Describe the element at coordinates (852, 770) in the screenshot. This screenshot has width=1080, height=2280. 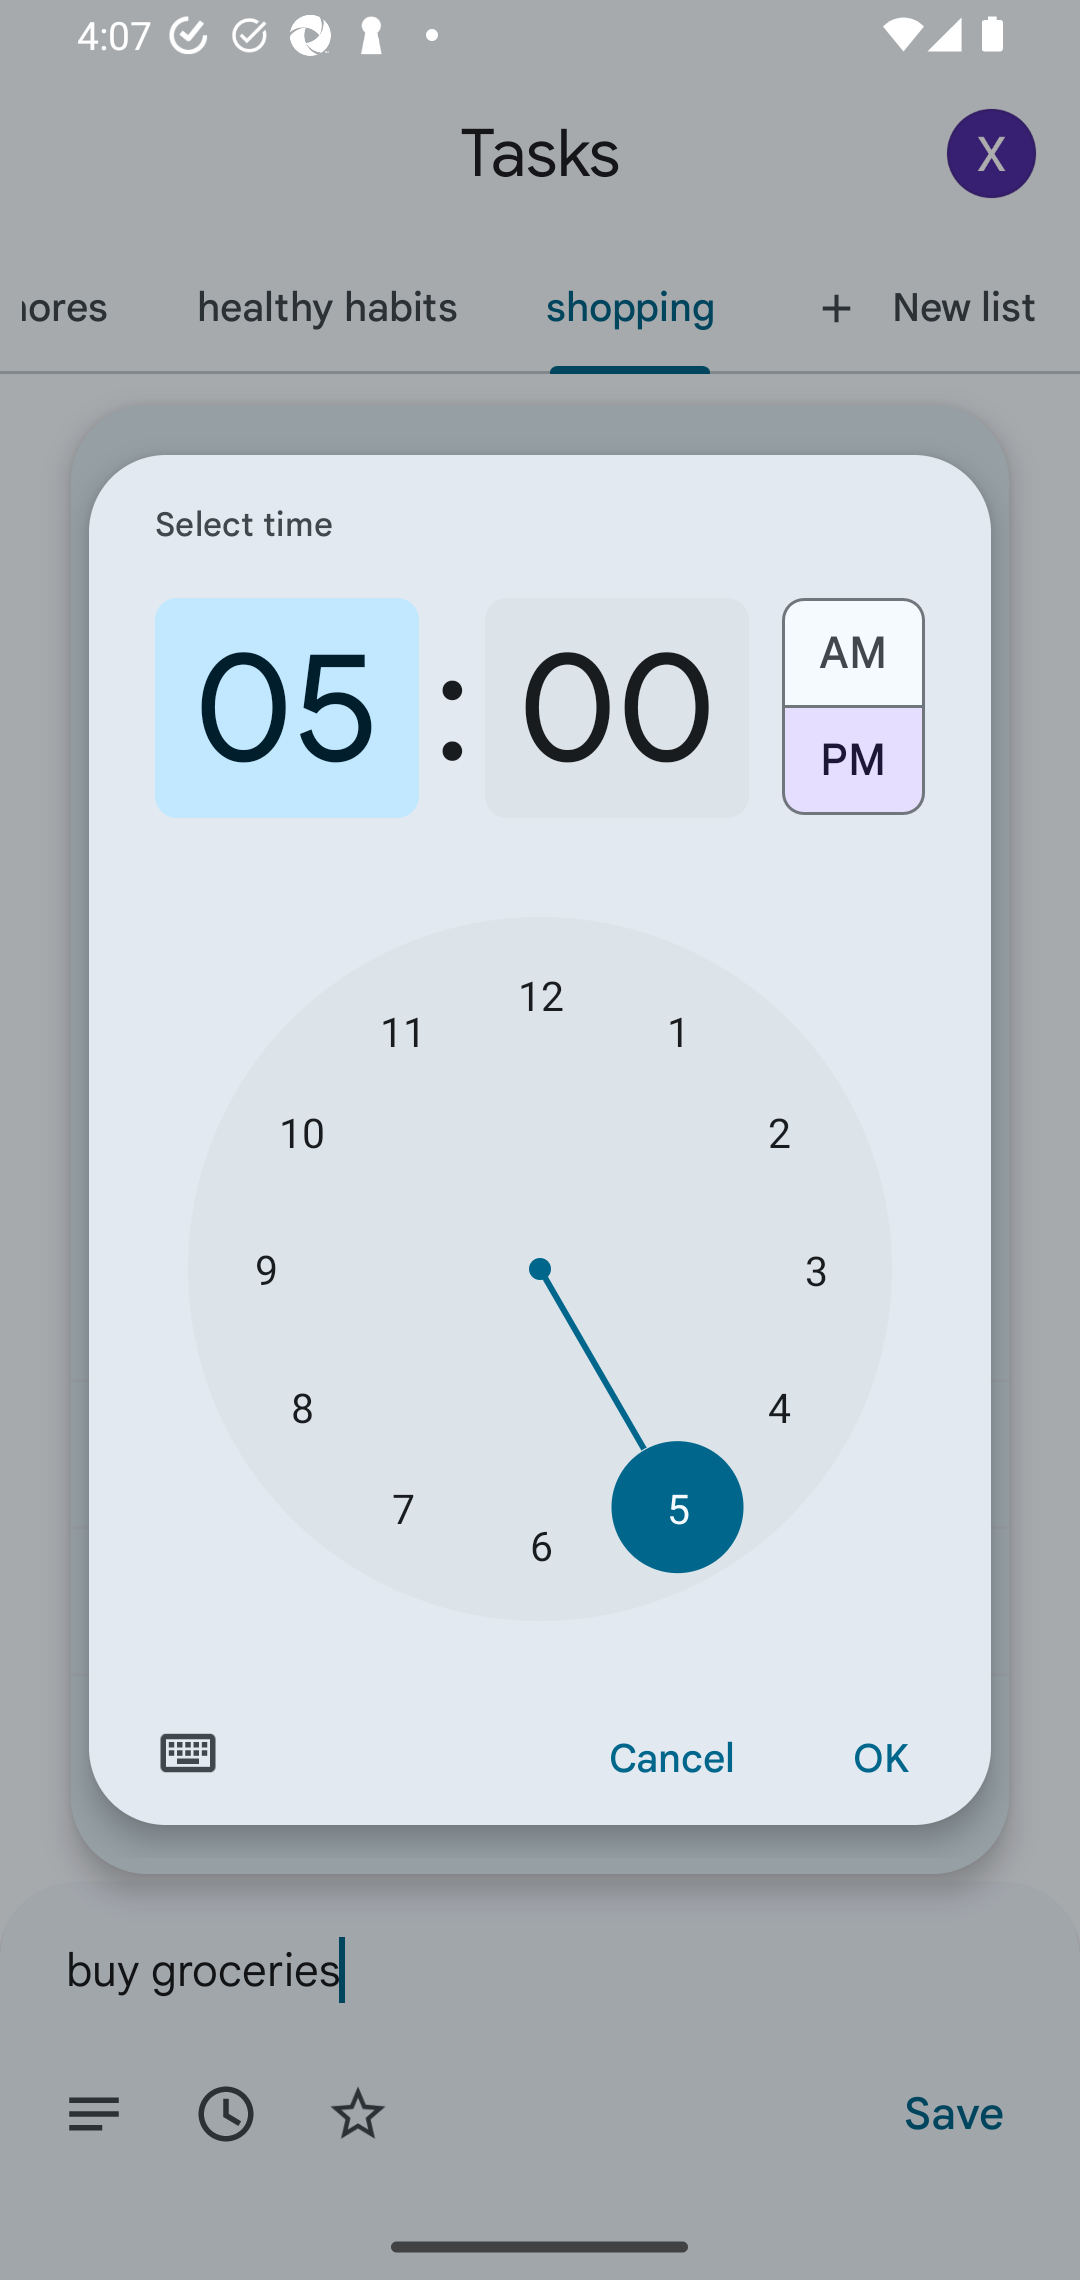
I see `PM` at that location.